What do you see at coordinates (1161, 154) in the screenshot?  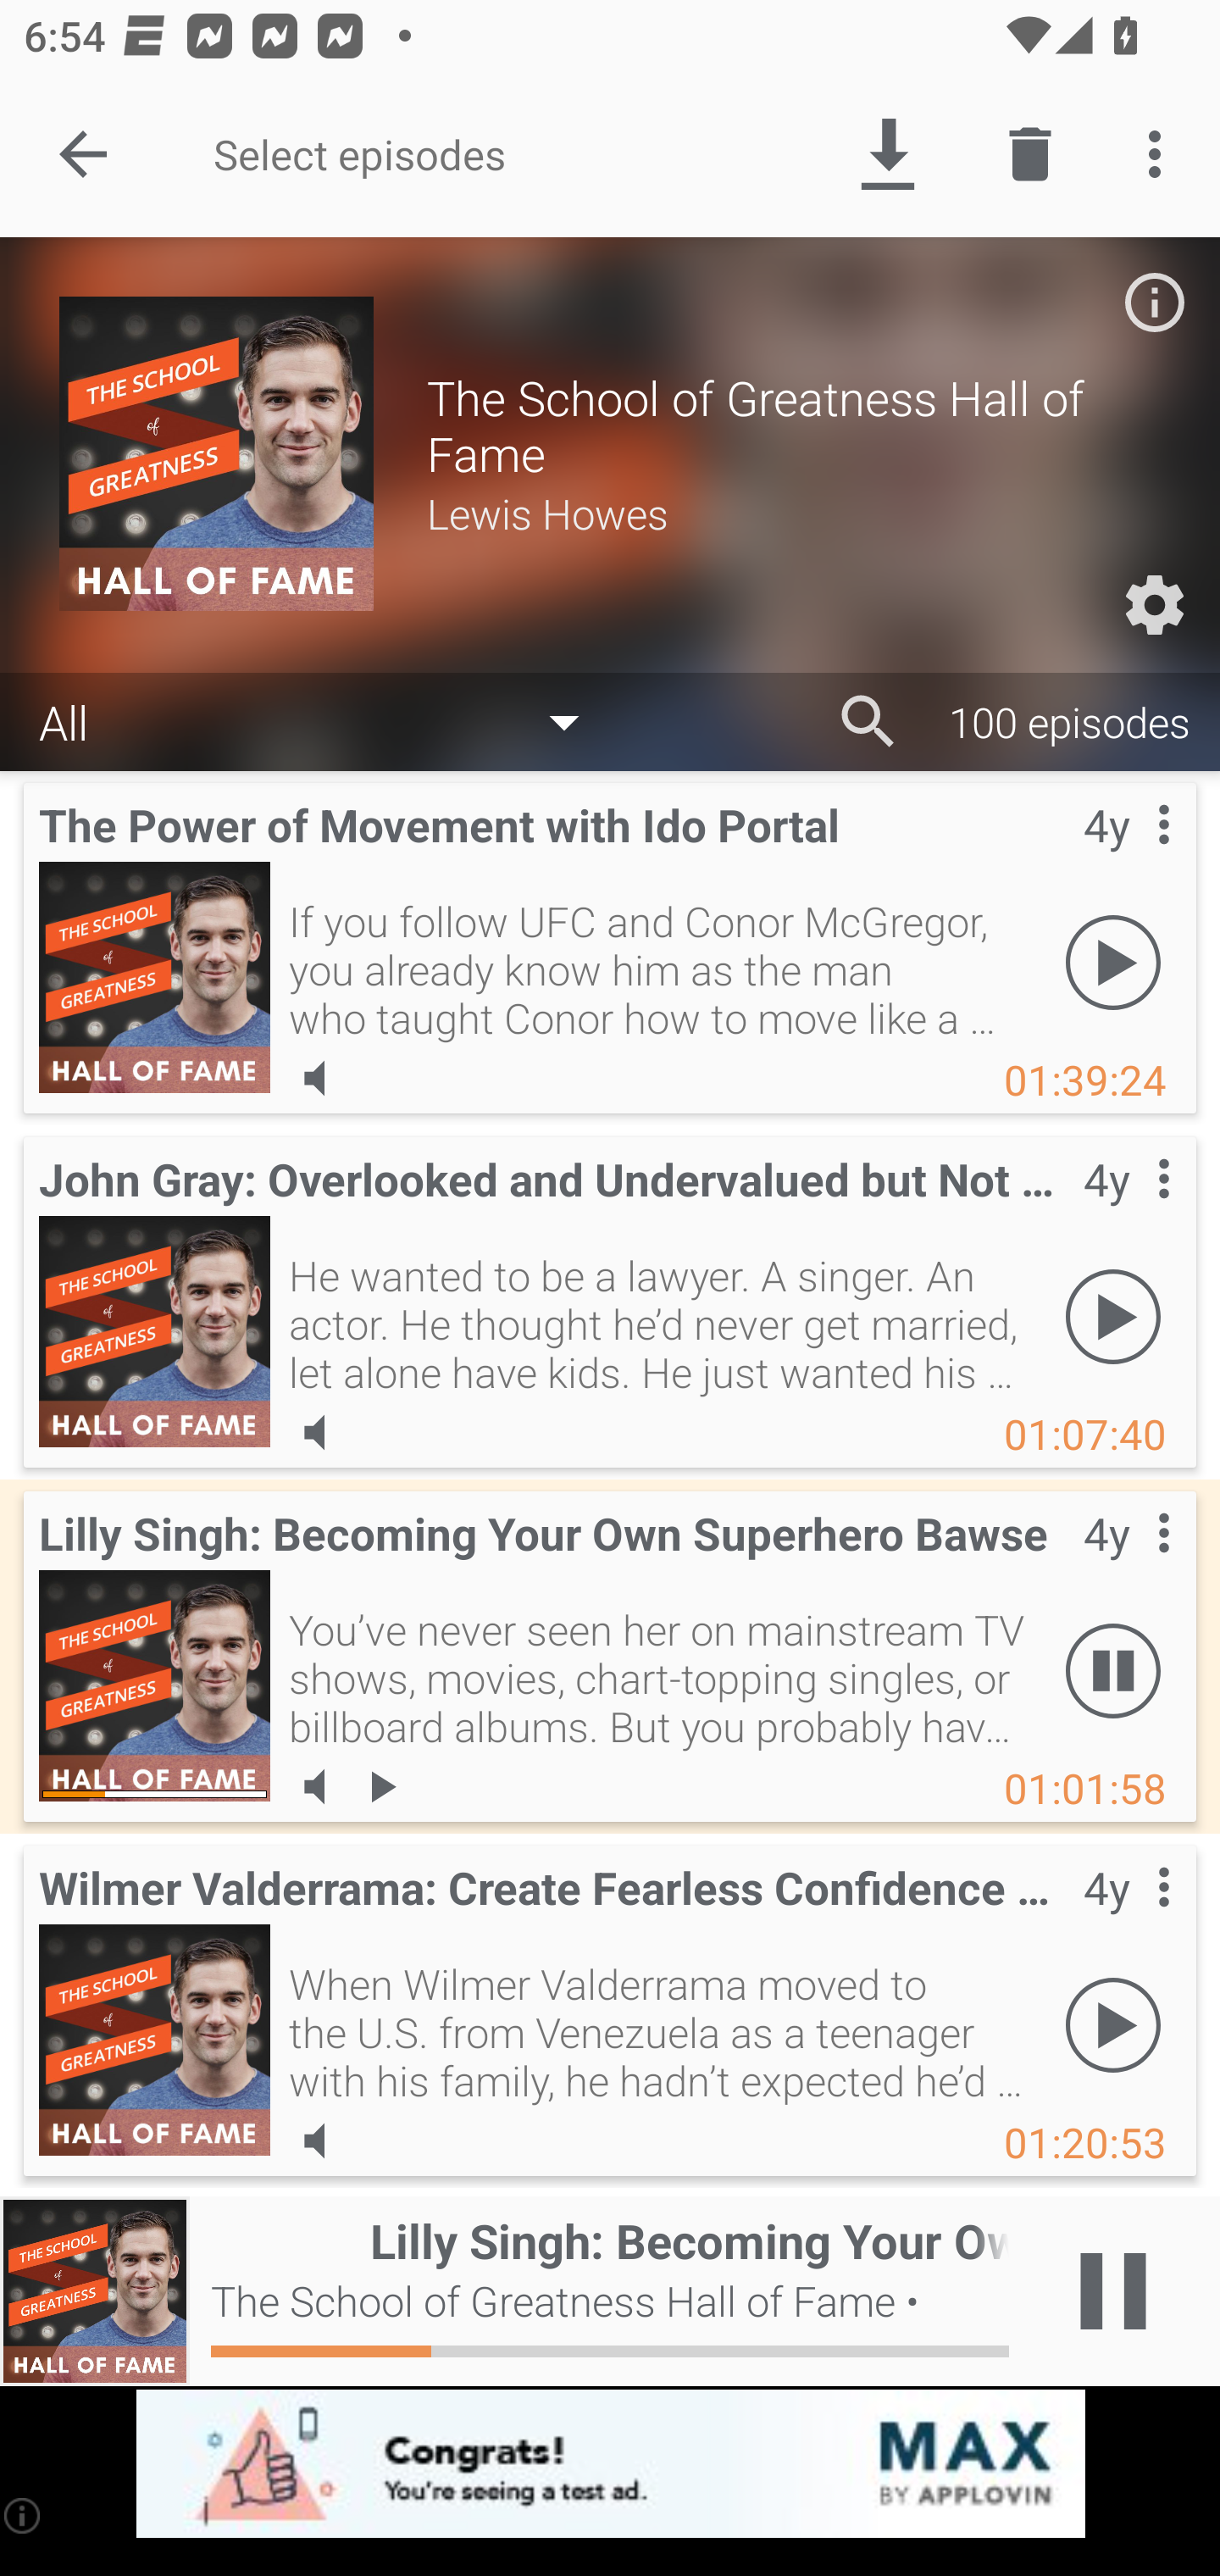 I see `More options` at bounding box center [1161, 154].